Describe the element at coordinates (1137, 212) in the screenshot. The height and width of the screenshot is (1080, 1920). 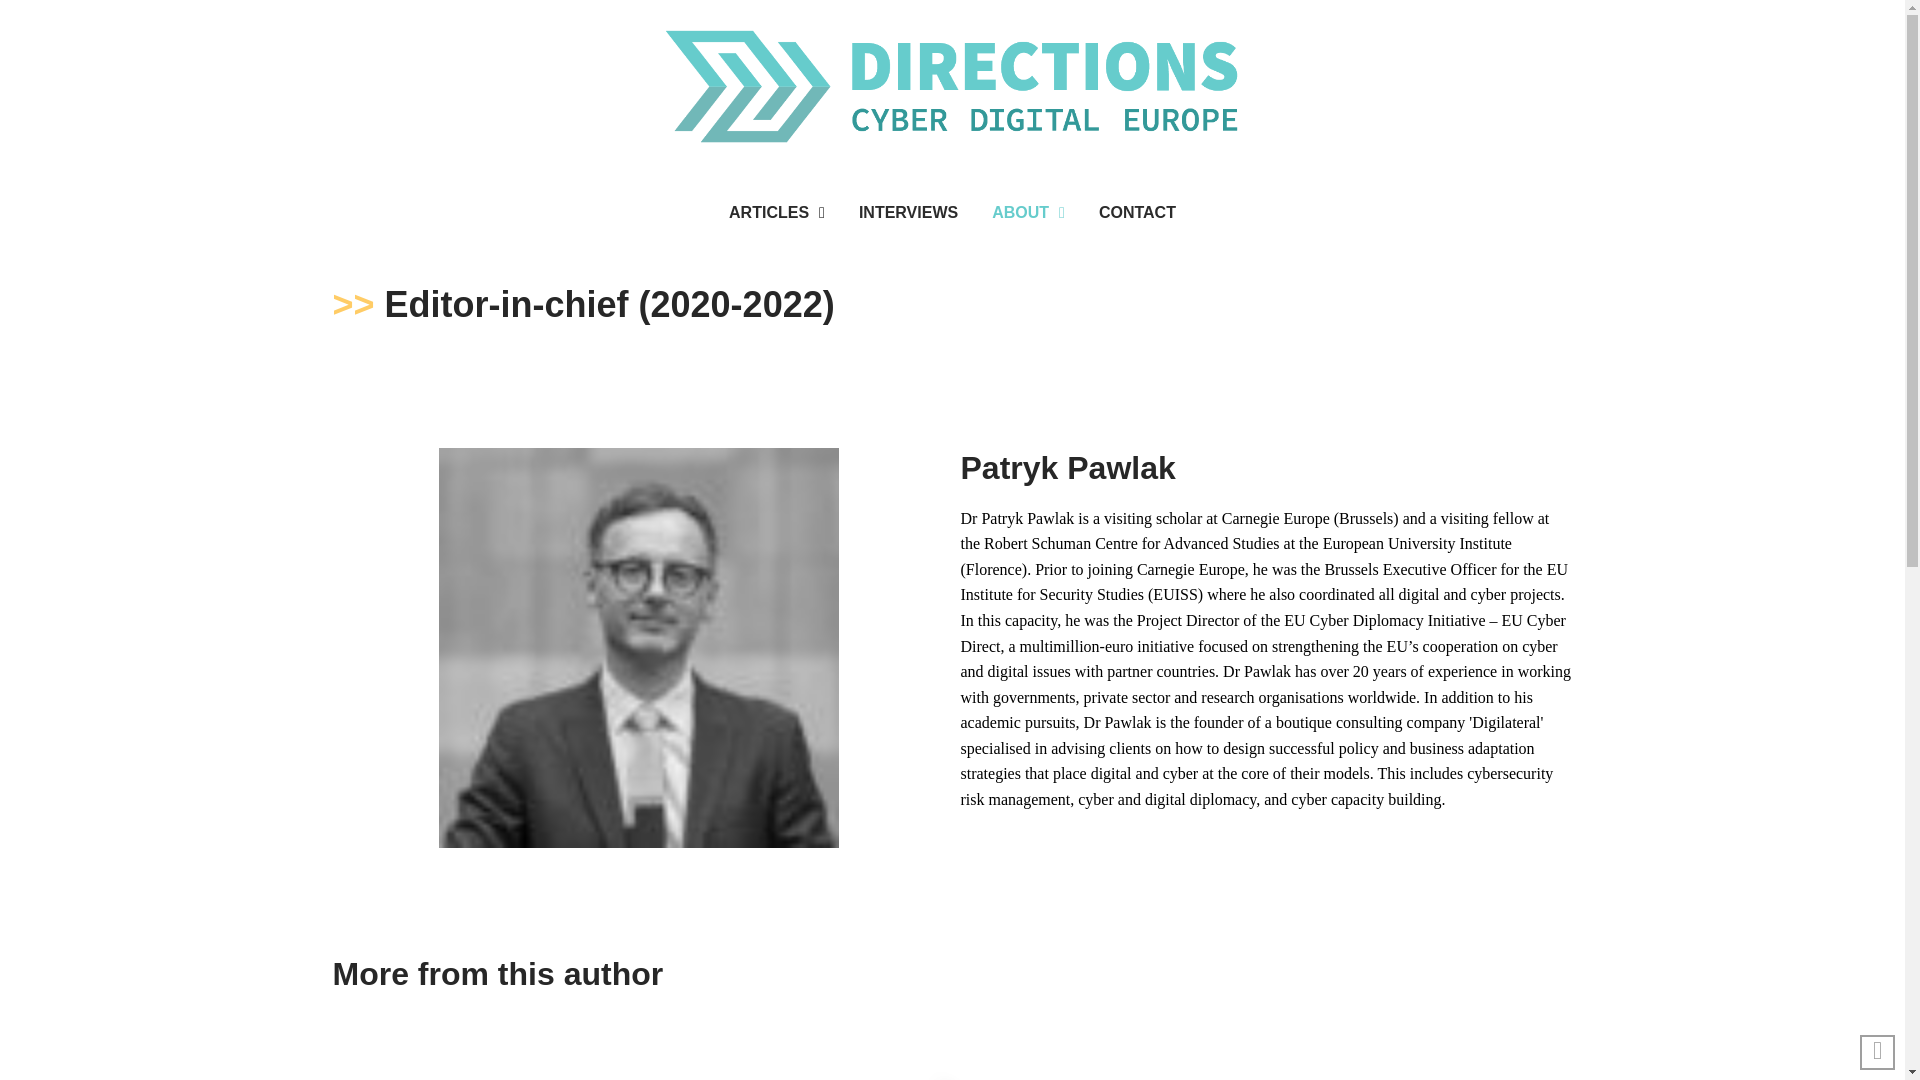
I see `CONTACT` at that location.